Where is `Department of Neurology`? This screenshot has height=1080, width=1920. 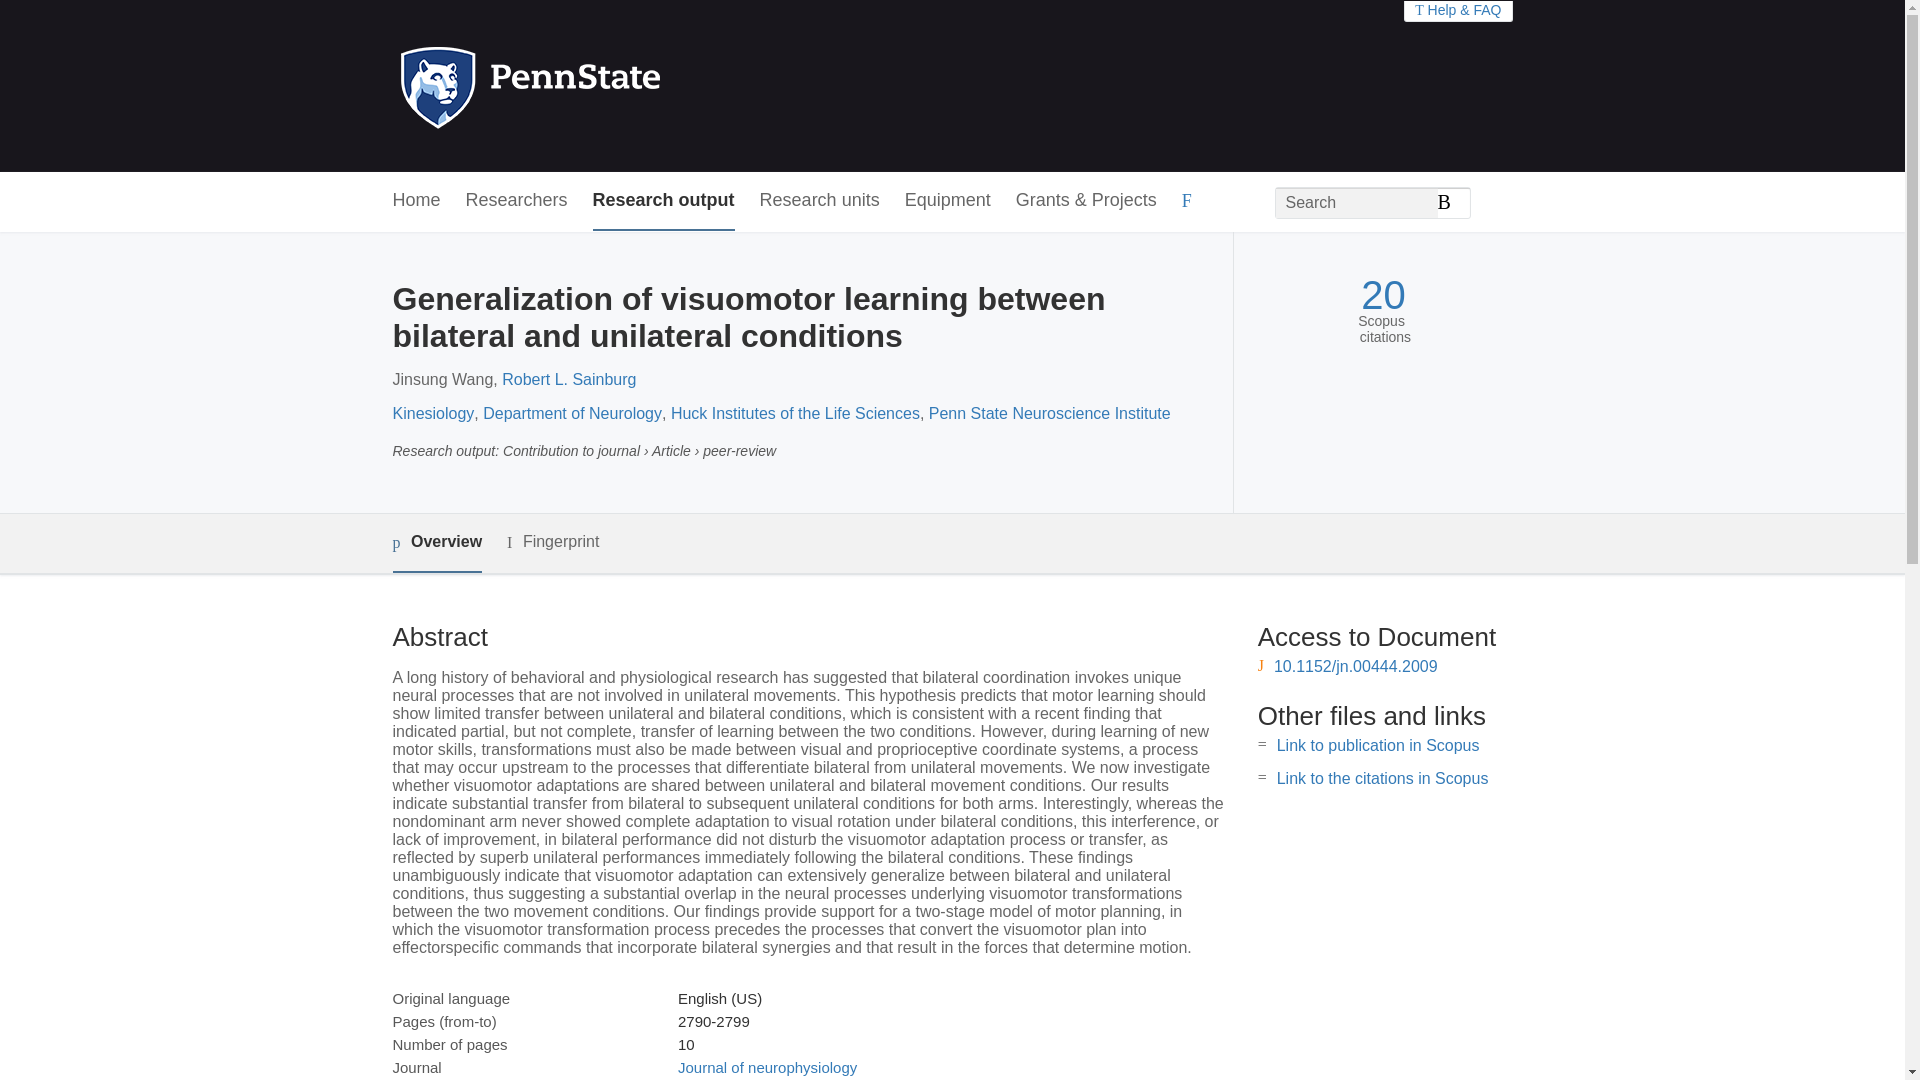
Department of Neurology is located at coordinates (572, 414).